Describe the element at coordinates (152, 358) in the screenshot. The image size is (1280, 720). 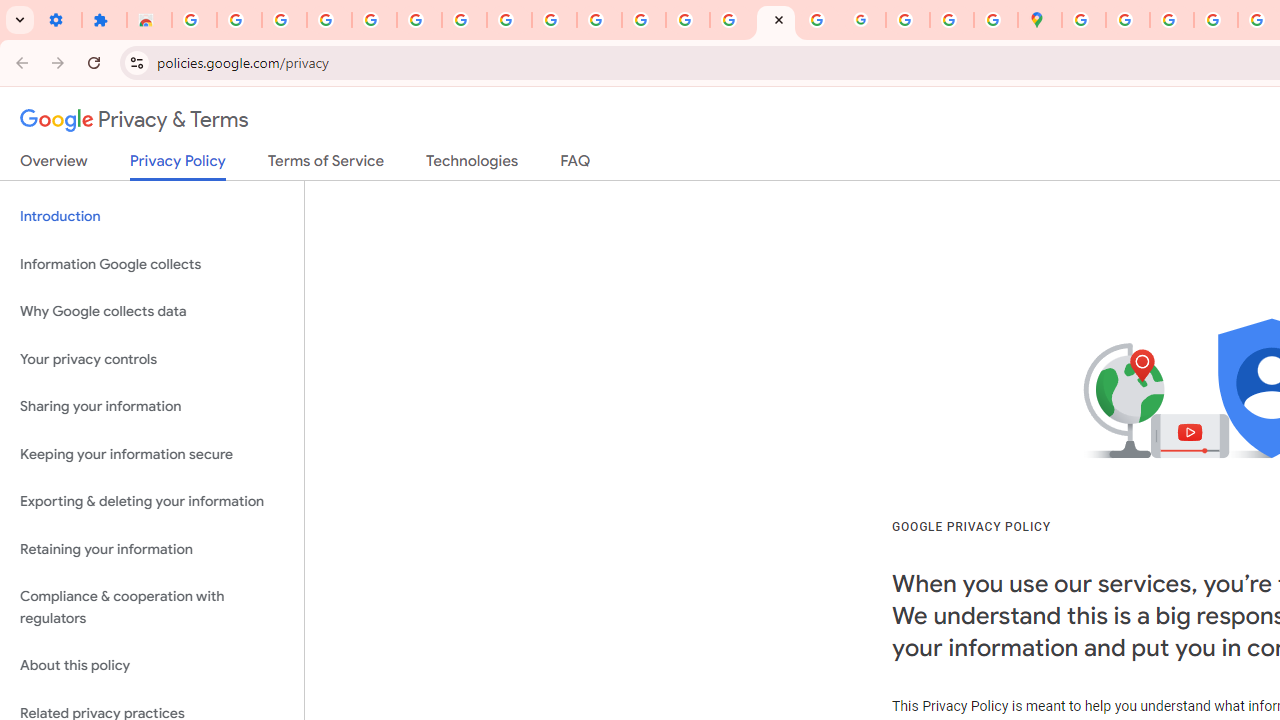
I see `Your privacy controls` at that location.